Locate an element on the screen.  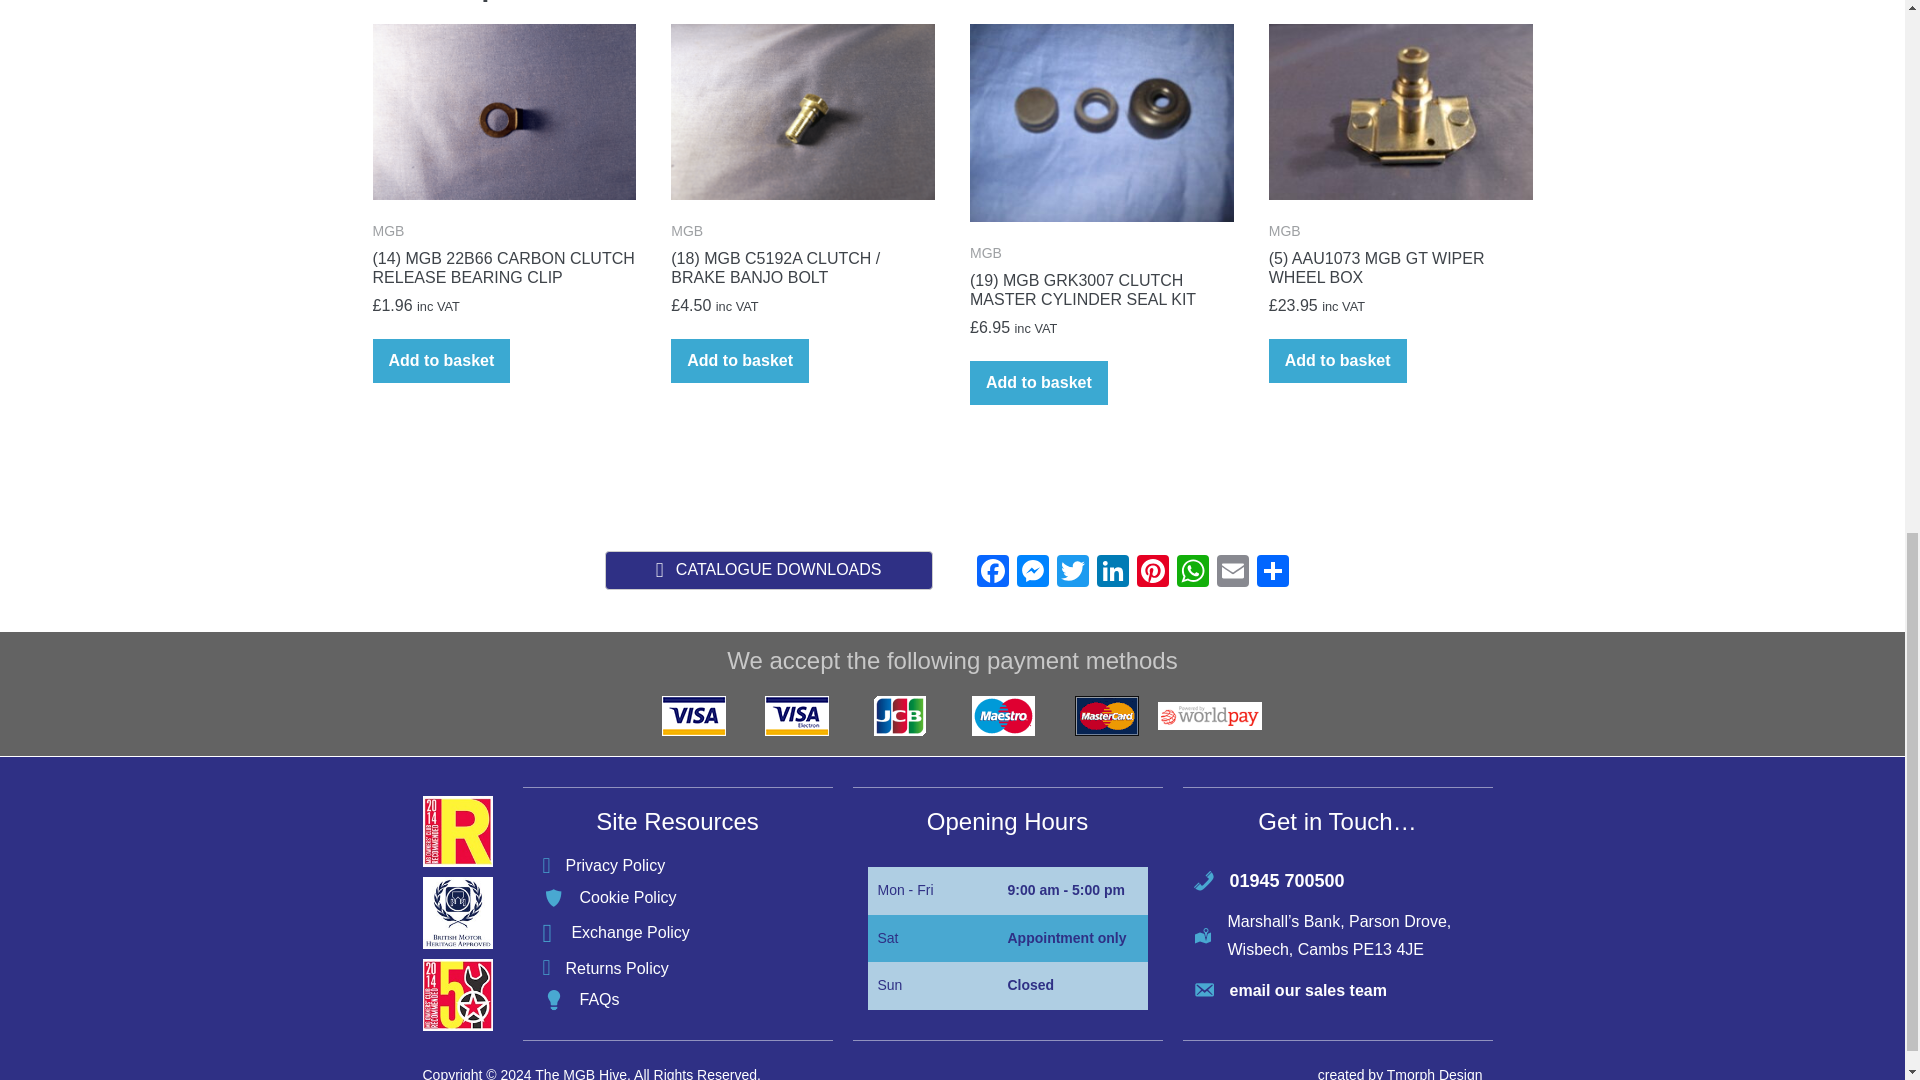
Twitter is located at coordinates (1072, 573).